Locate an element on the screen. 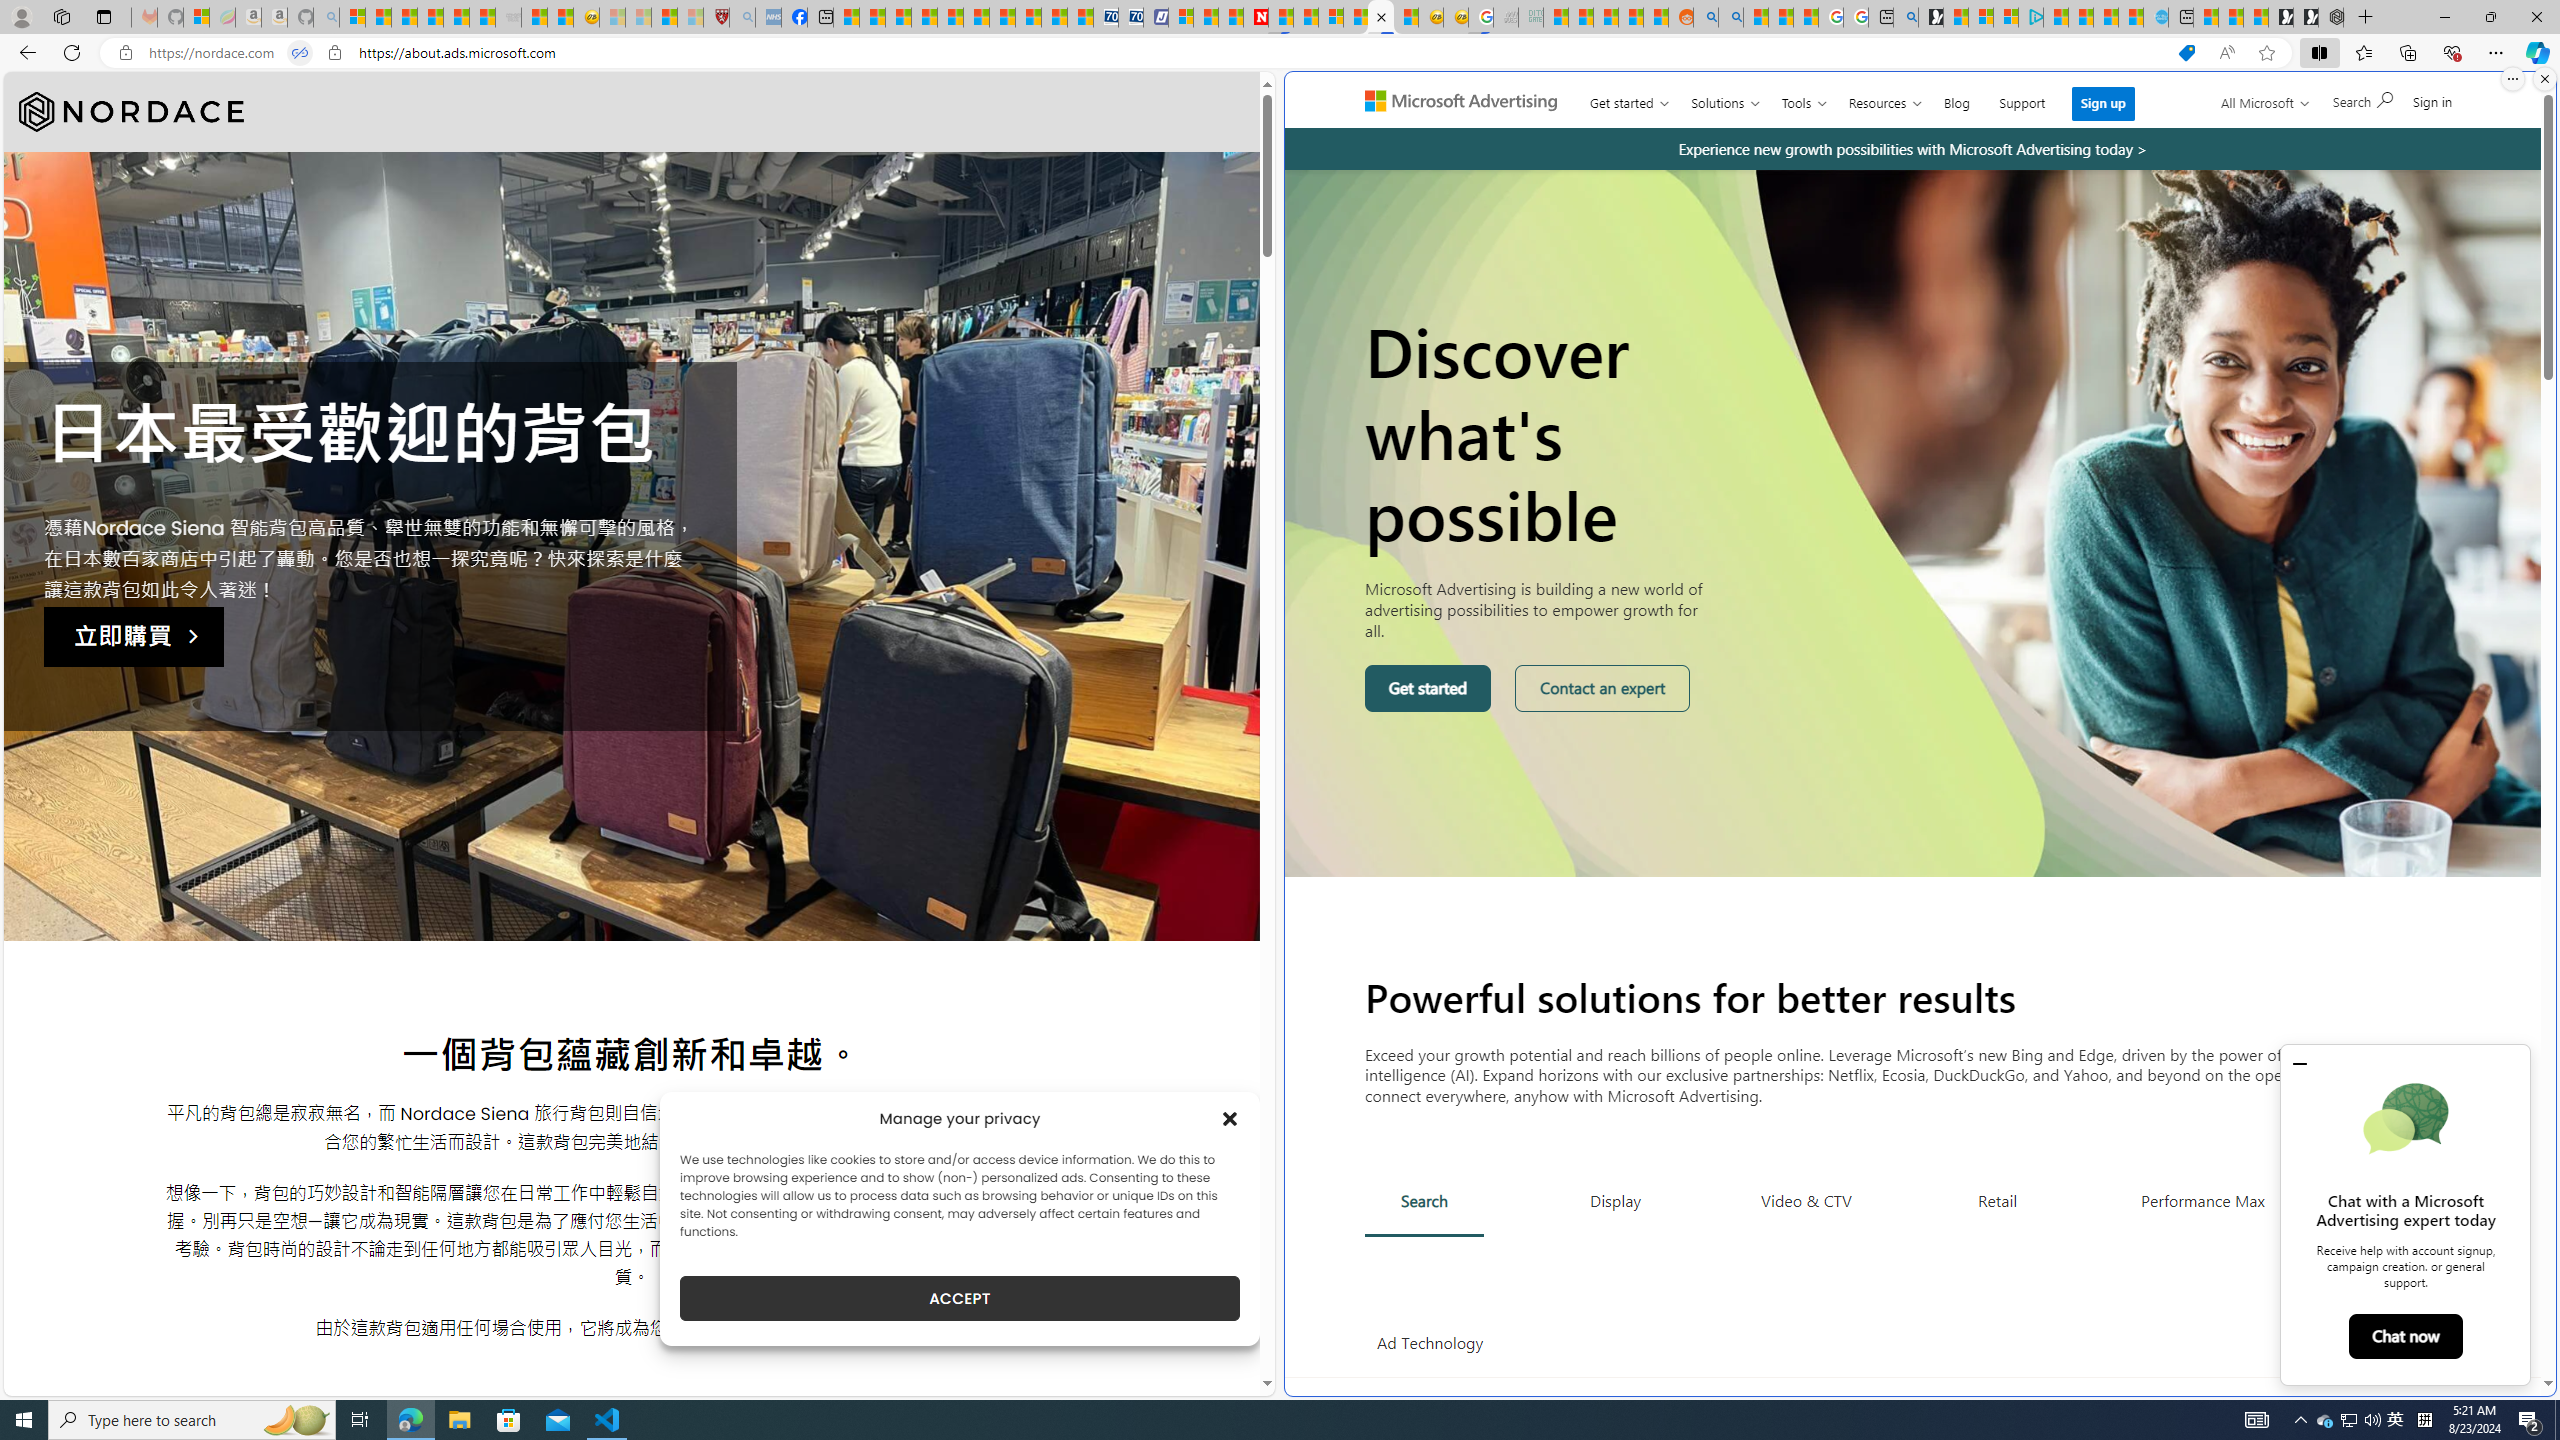 The image size is (2560, 1440). Shopping in Microsoft Edge is located at coordinates (2186, 53).